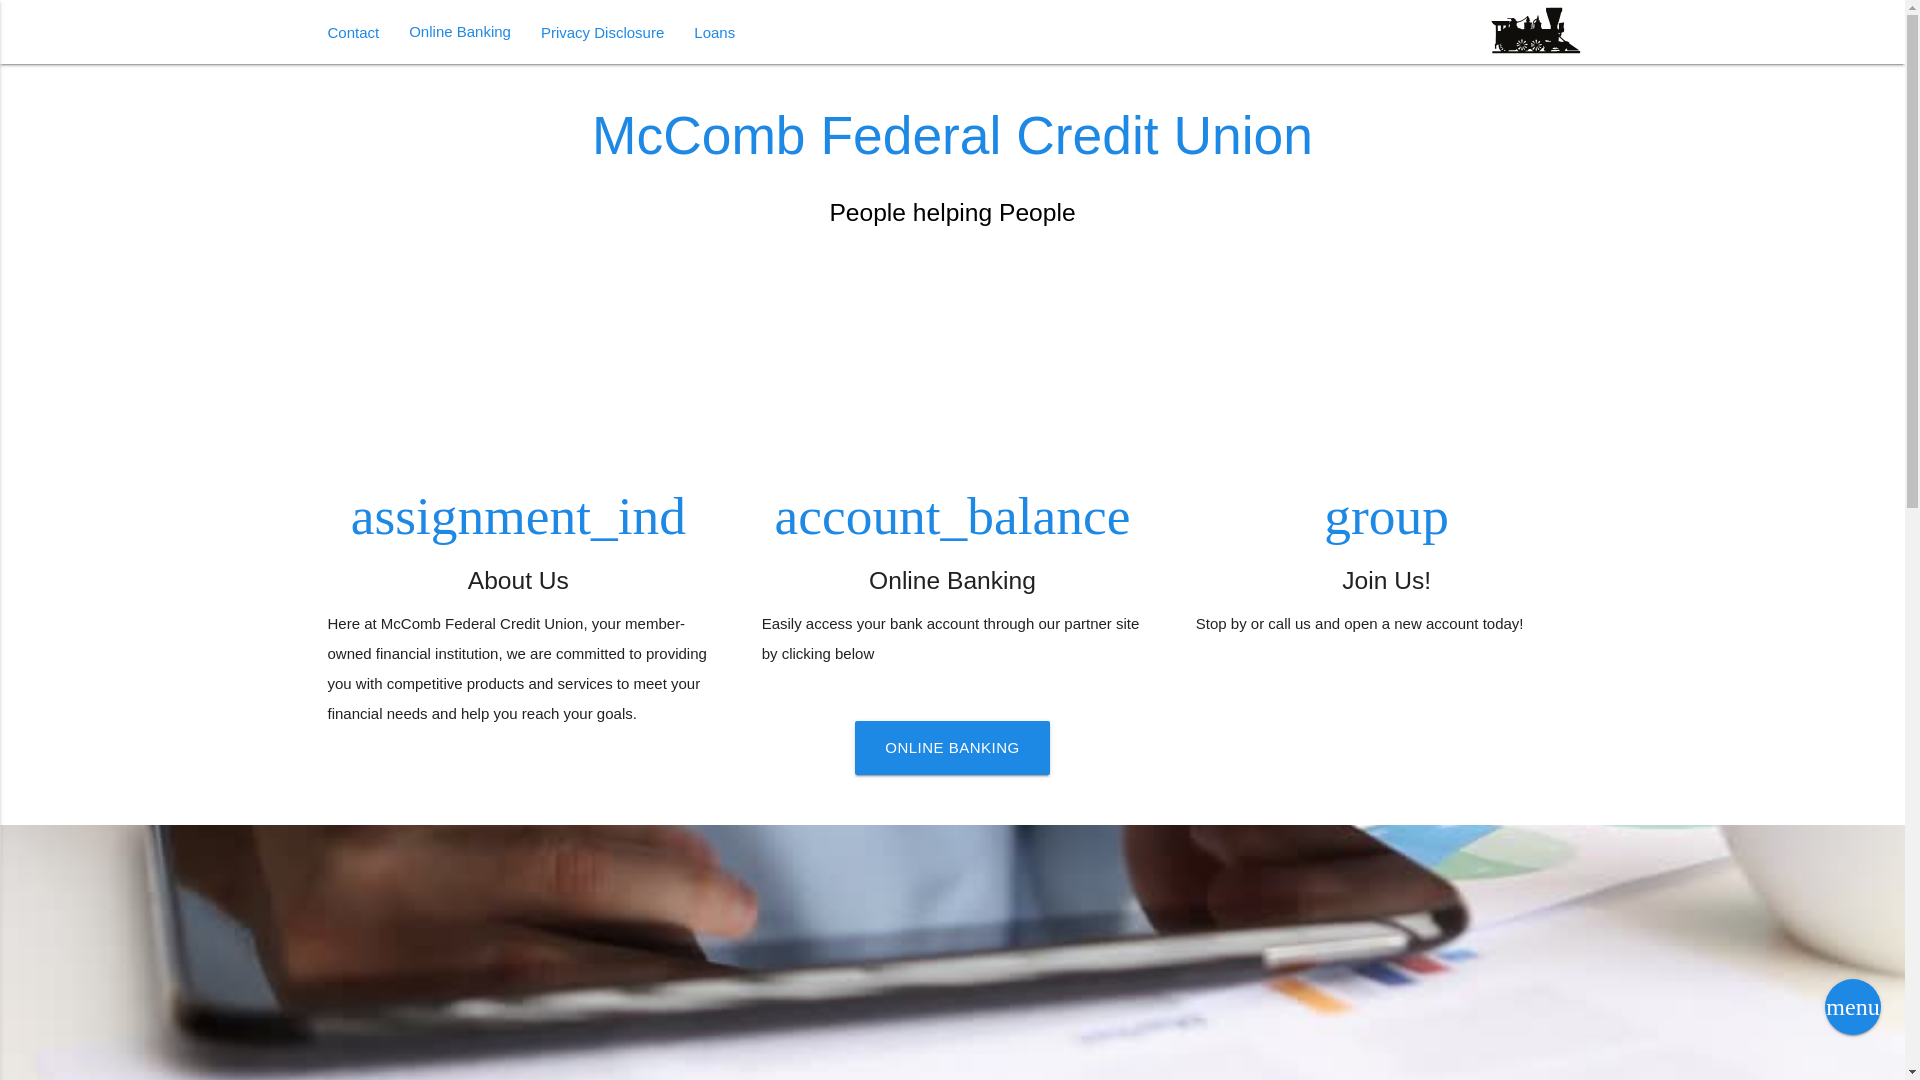  What do you see at coordinates (602, 32) in the screenshot?
I see `Privacy Disclosure` at bounding box center [602, 32].